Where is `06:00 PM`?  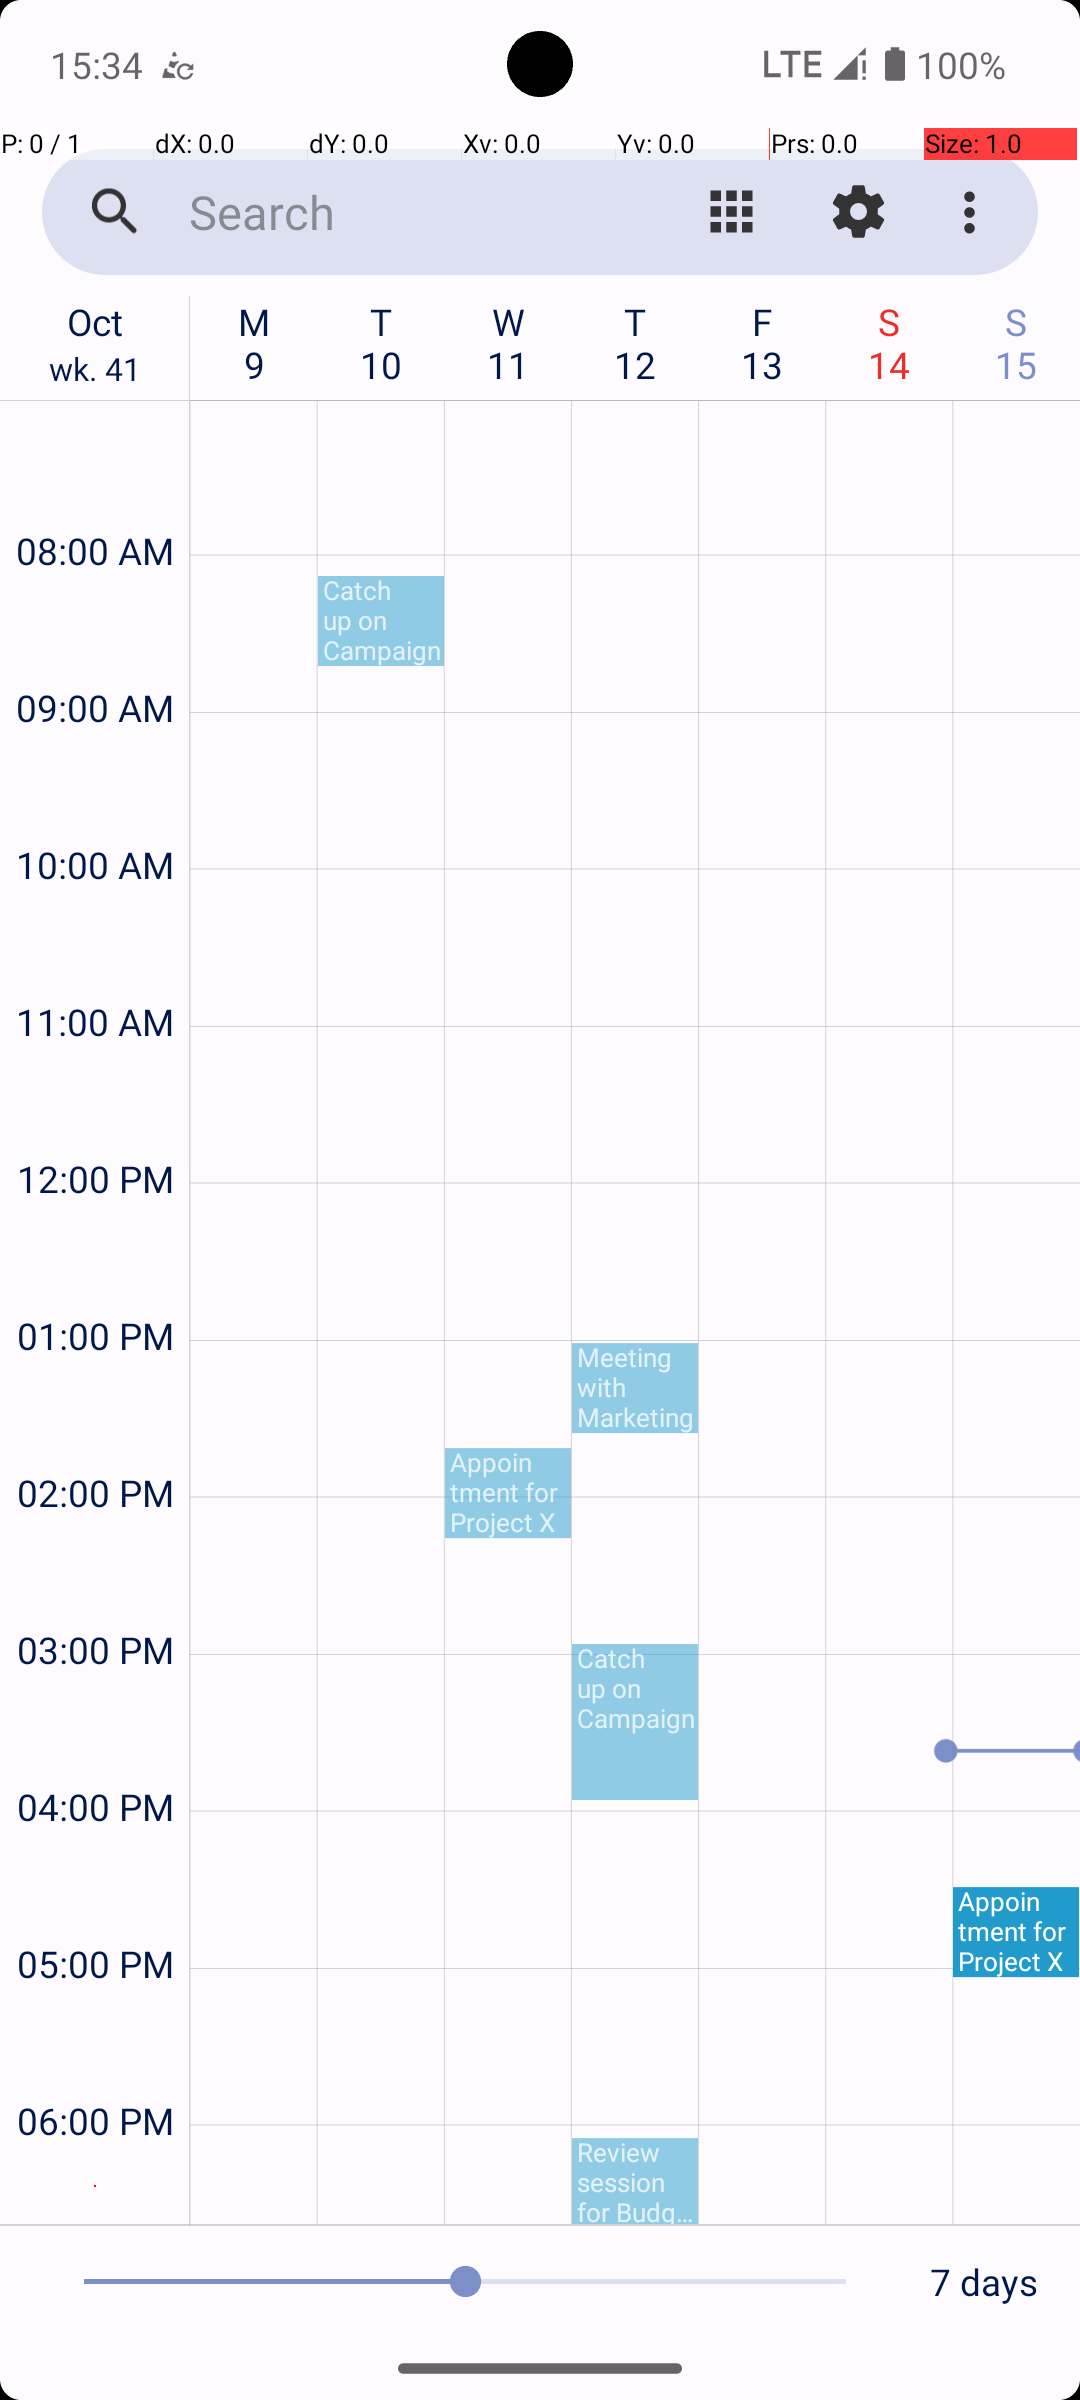
06:00 PM is located at coordinates (95, 2068).